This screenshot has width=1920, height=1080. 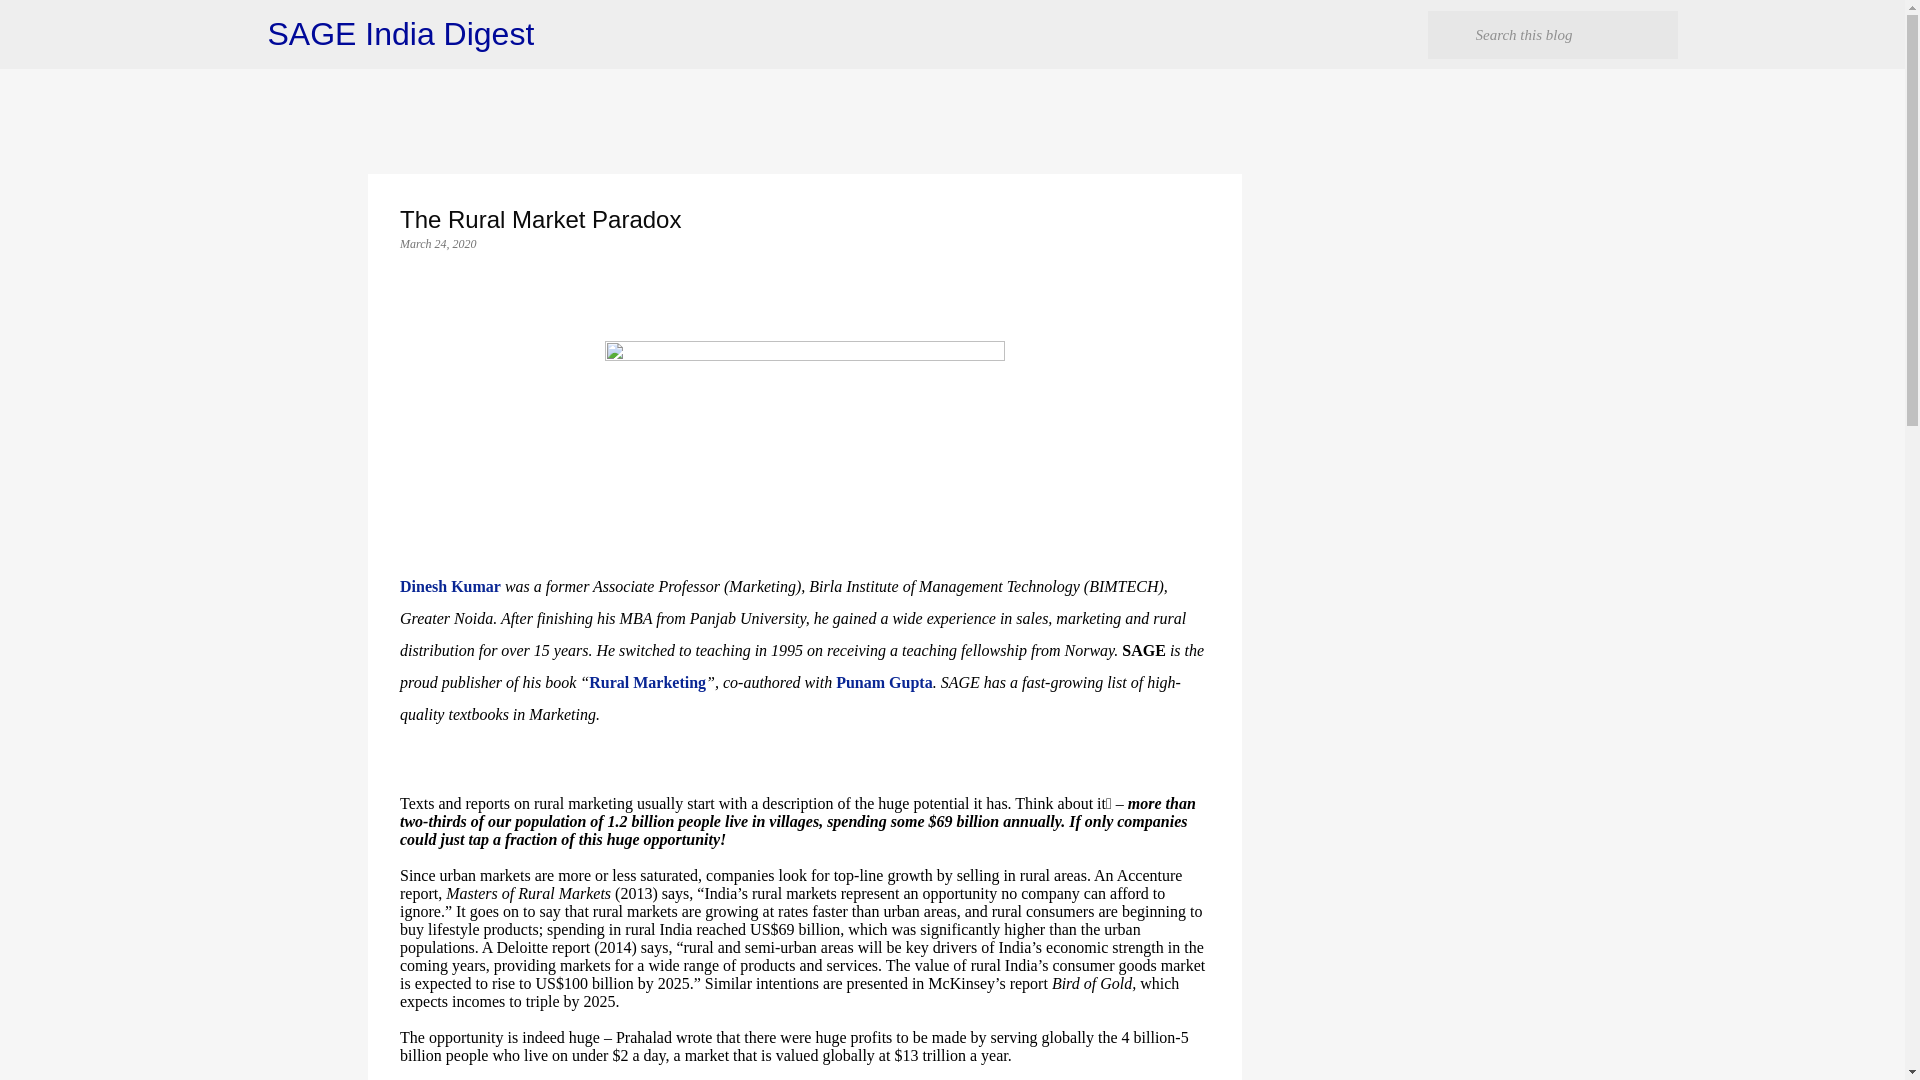 I want to click on permanent link, so click(x=438, y=243).